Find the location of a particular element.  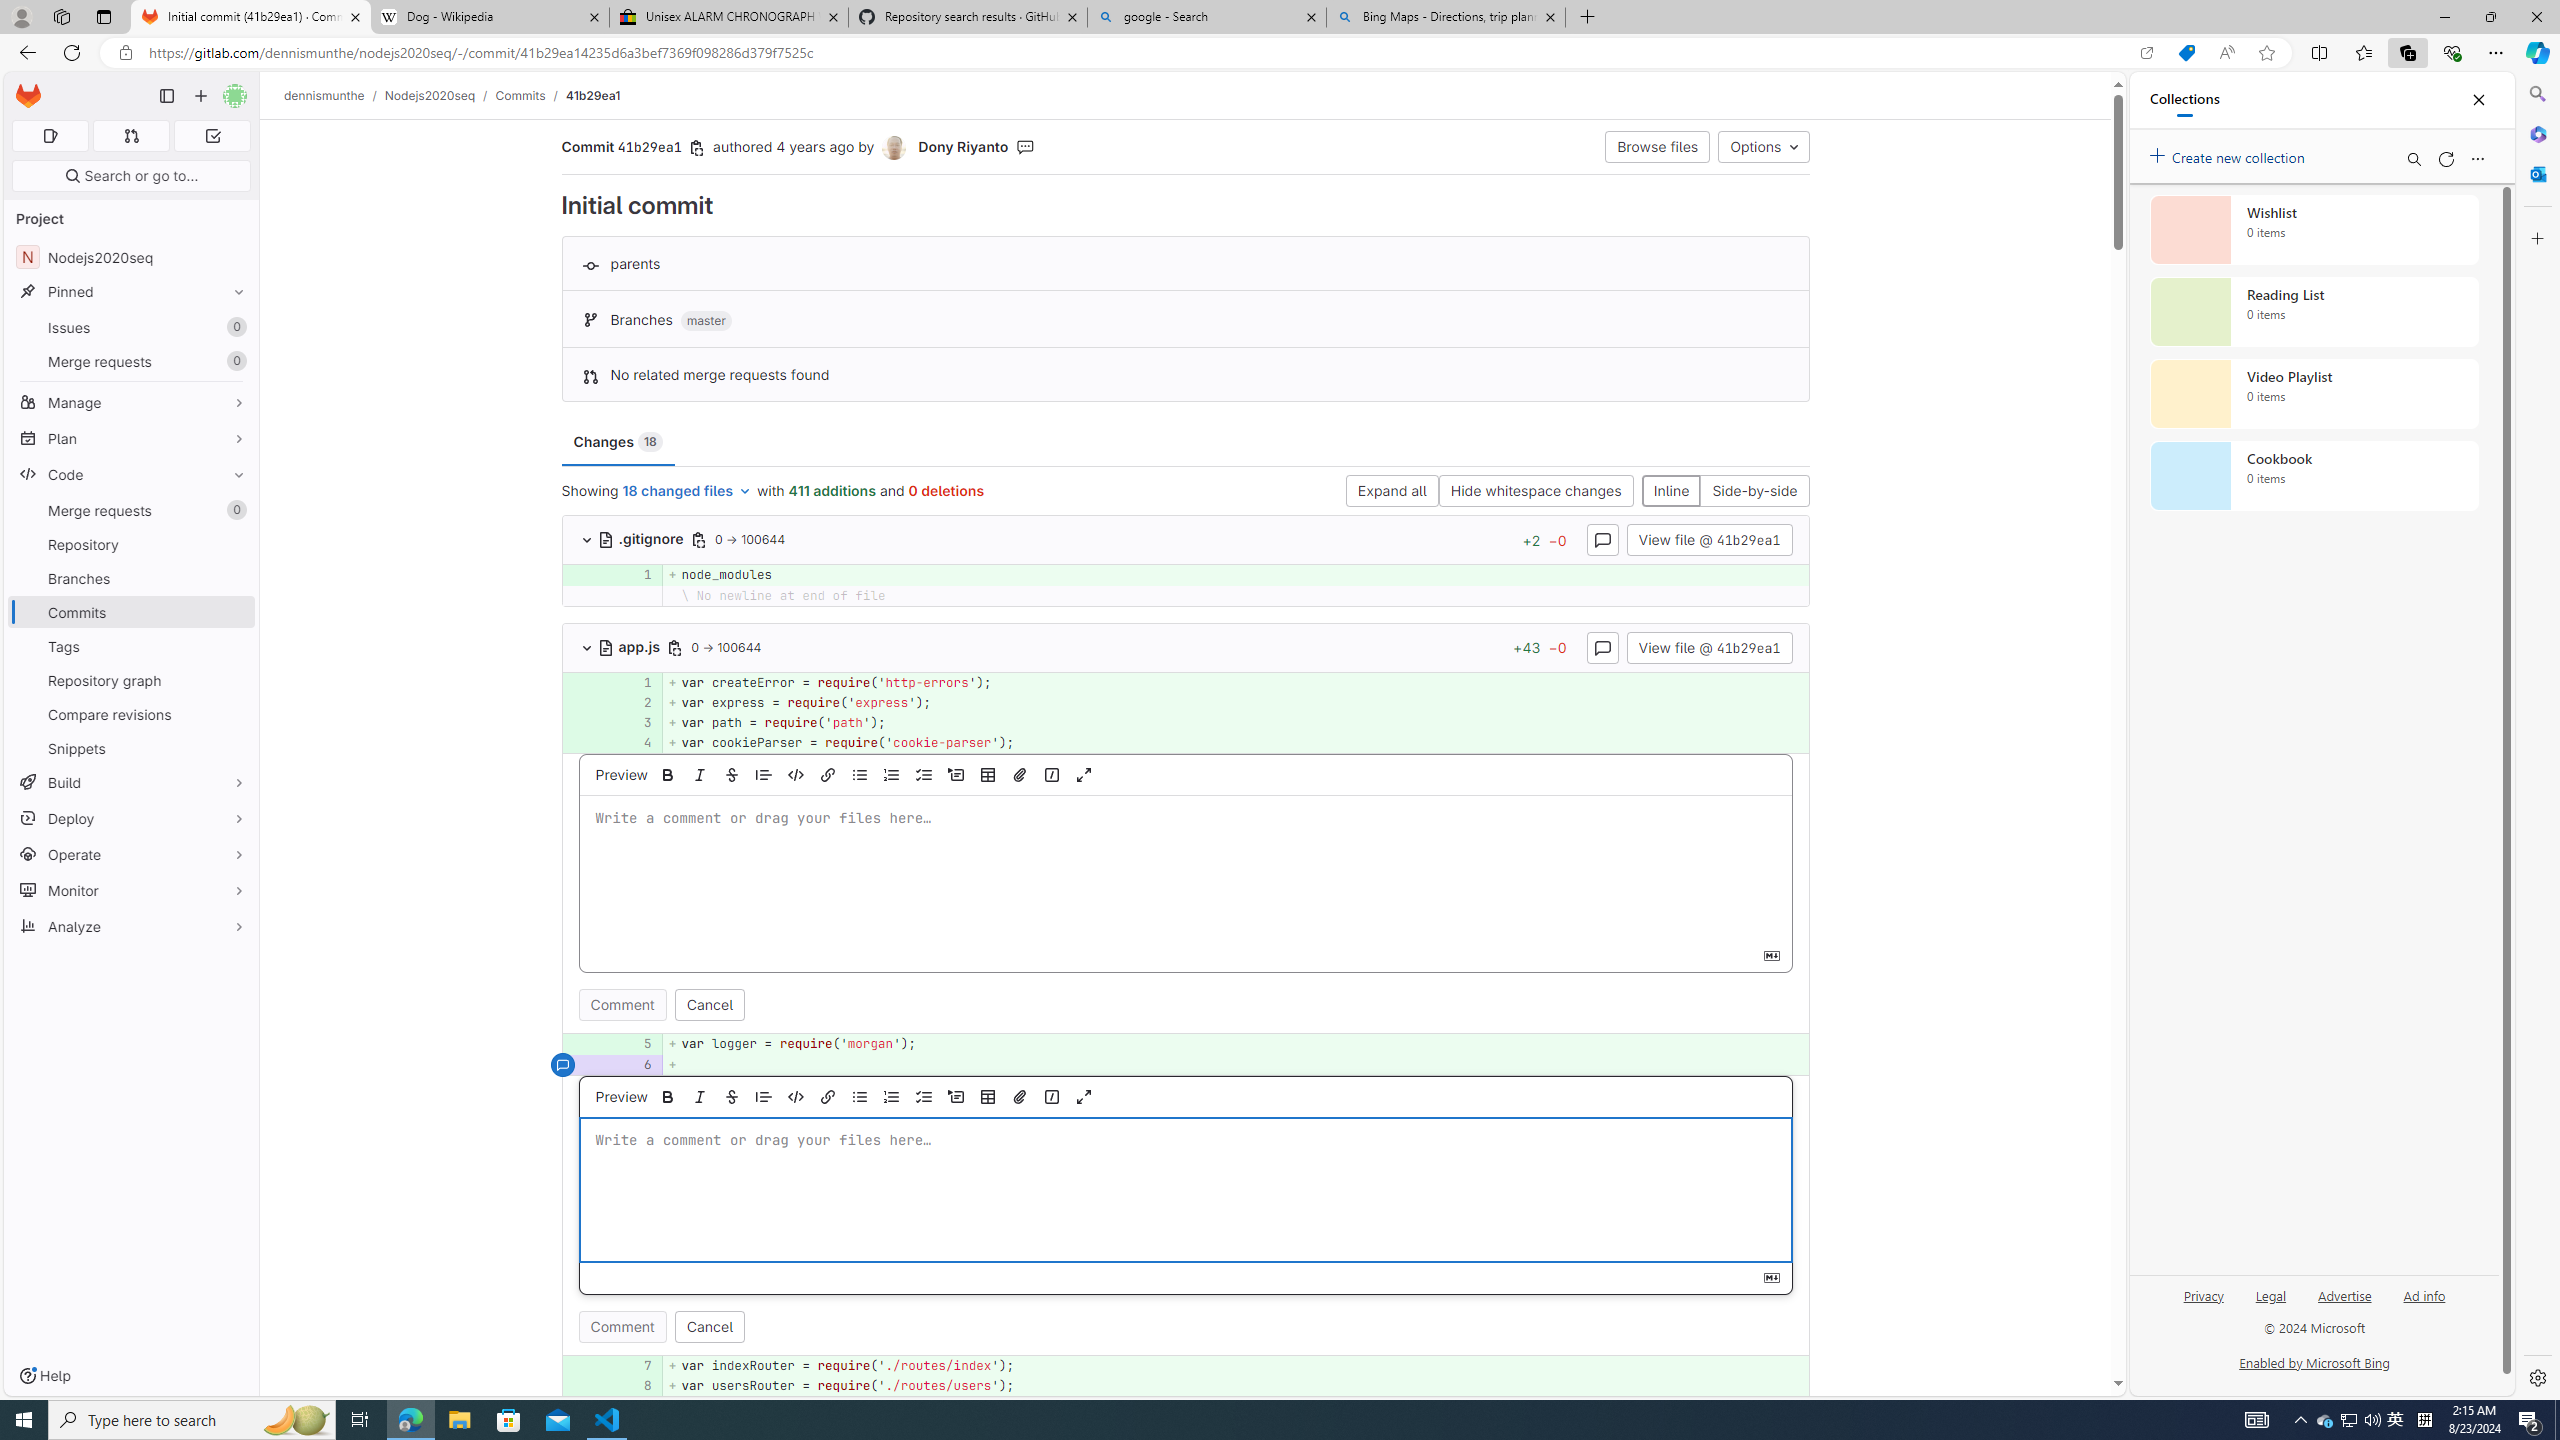

Pinned is located at coordinates (132, 292).